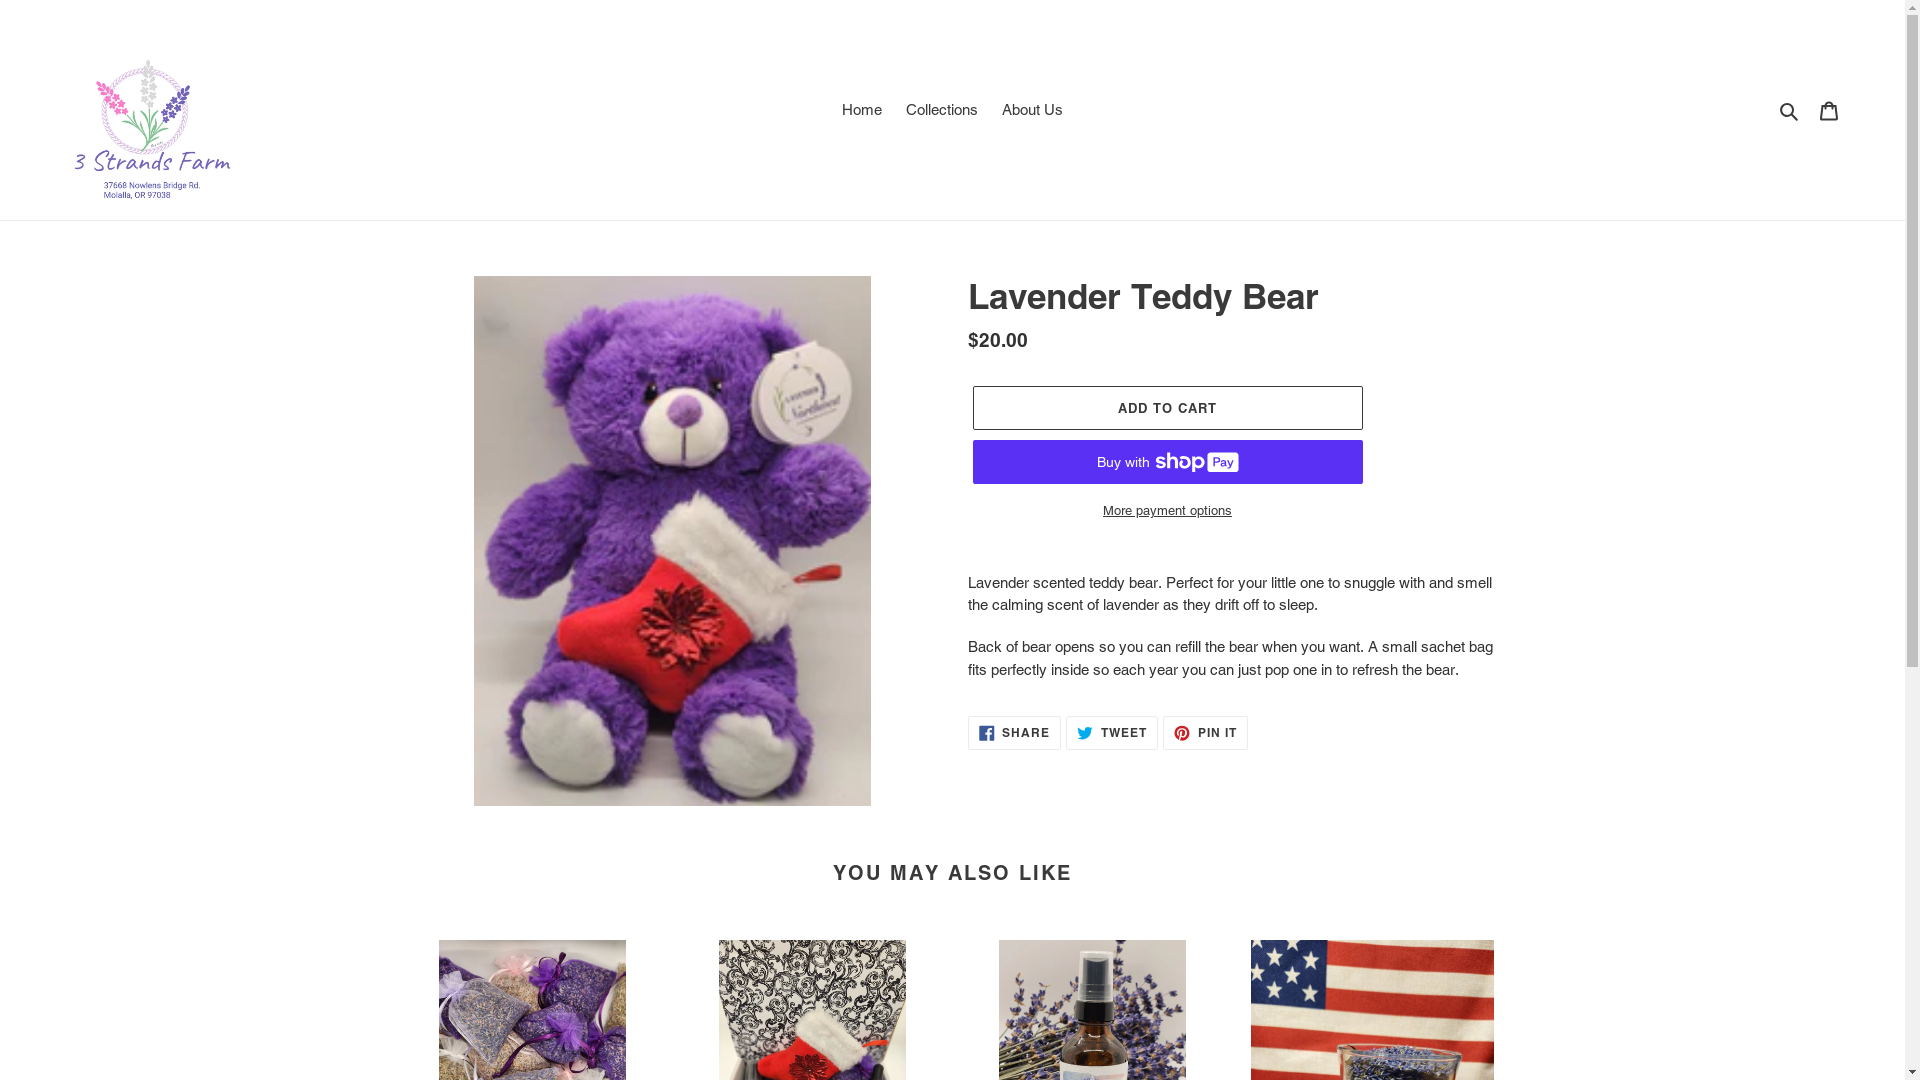 The image size is (1920, 1080). What do you see at coordinates (942, 110) in the screenshot?
I see `Collections` at bounding box center [942, 110].